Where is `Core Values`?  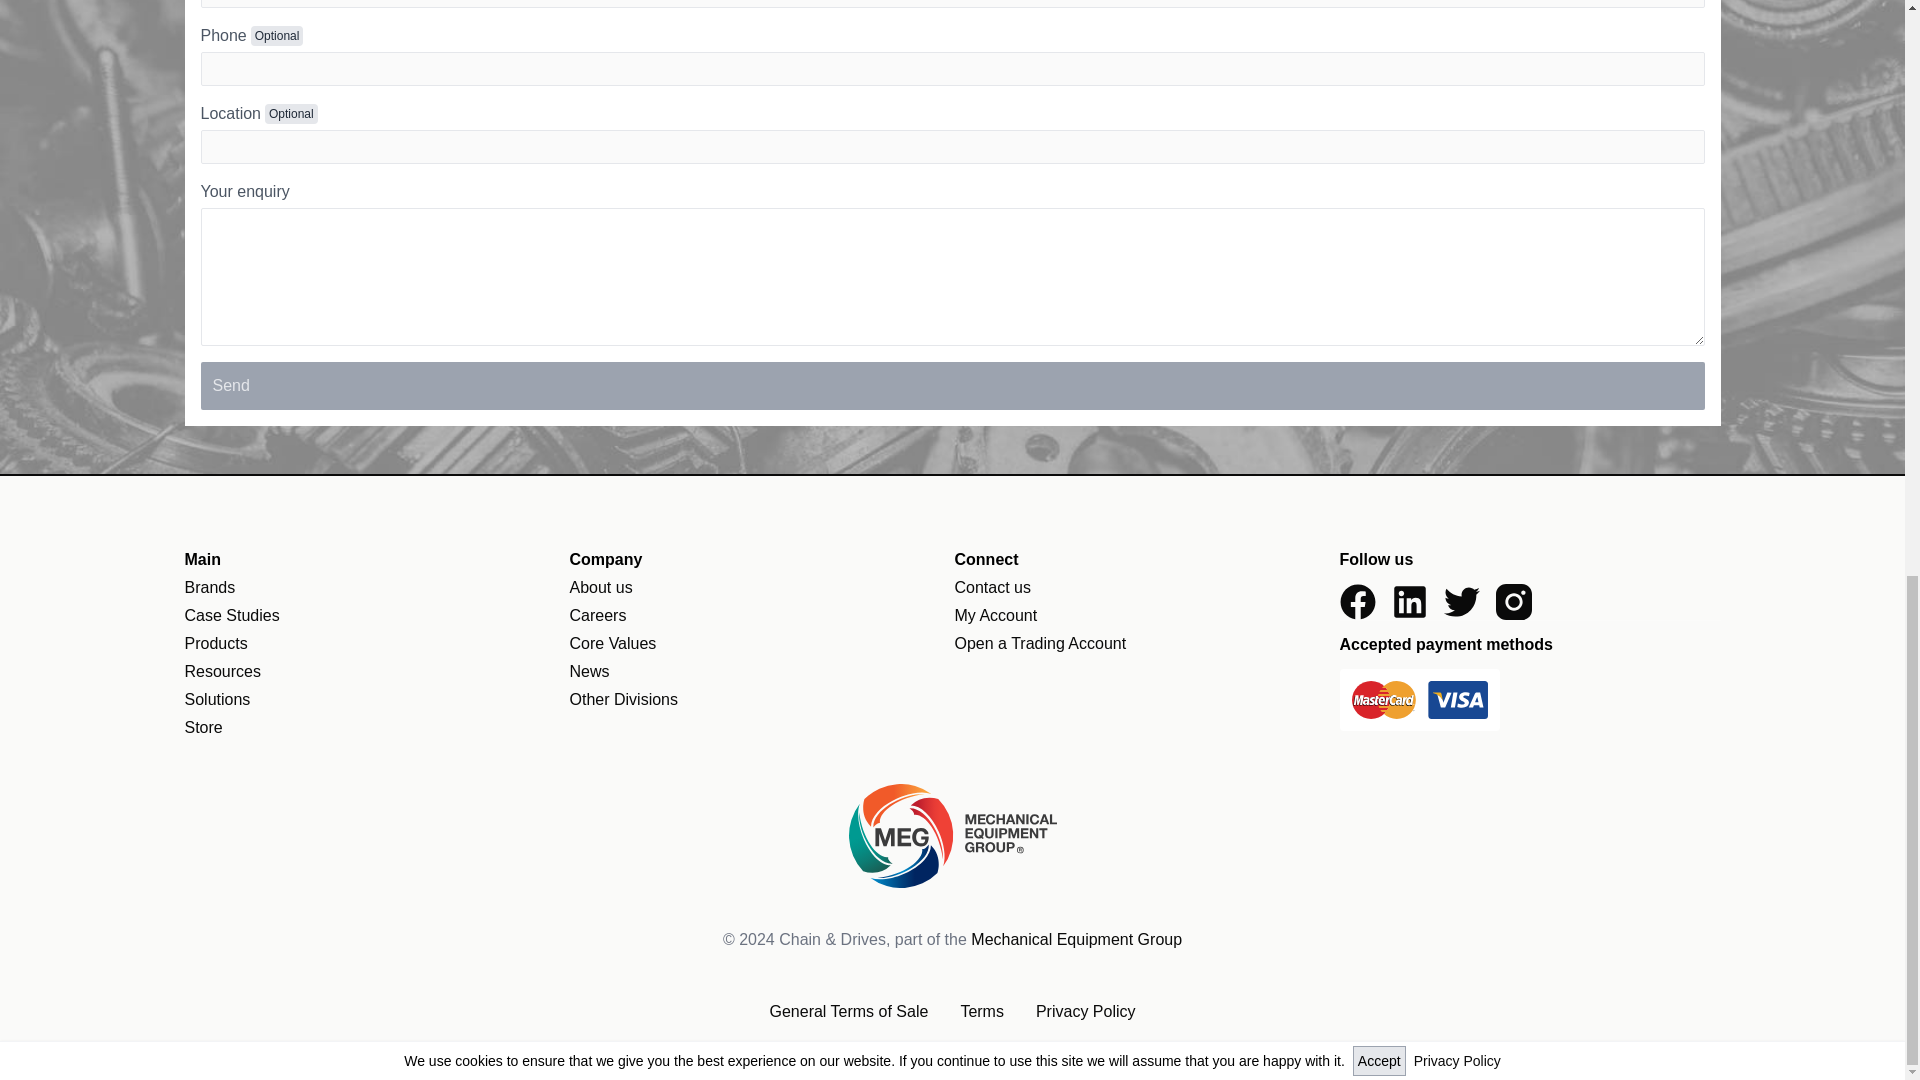 Core Values is located at coordinates (613, 644).